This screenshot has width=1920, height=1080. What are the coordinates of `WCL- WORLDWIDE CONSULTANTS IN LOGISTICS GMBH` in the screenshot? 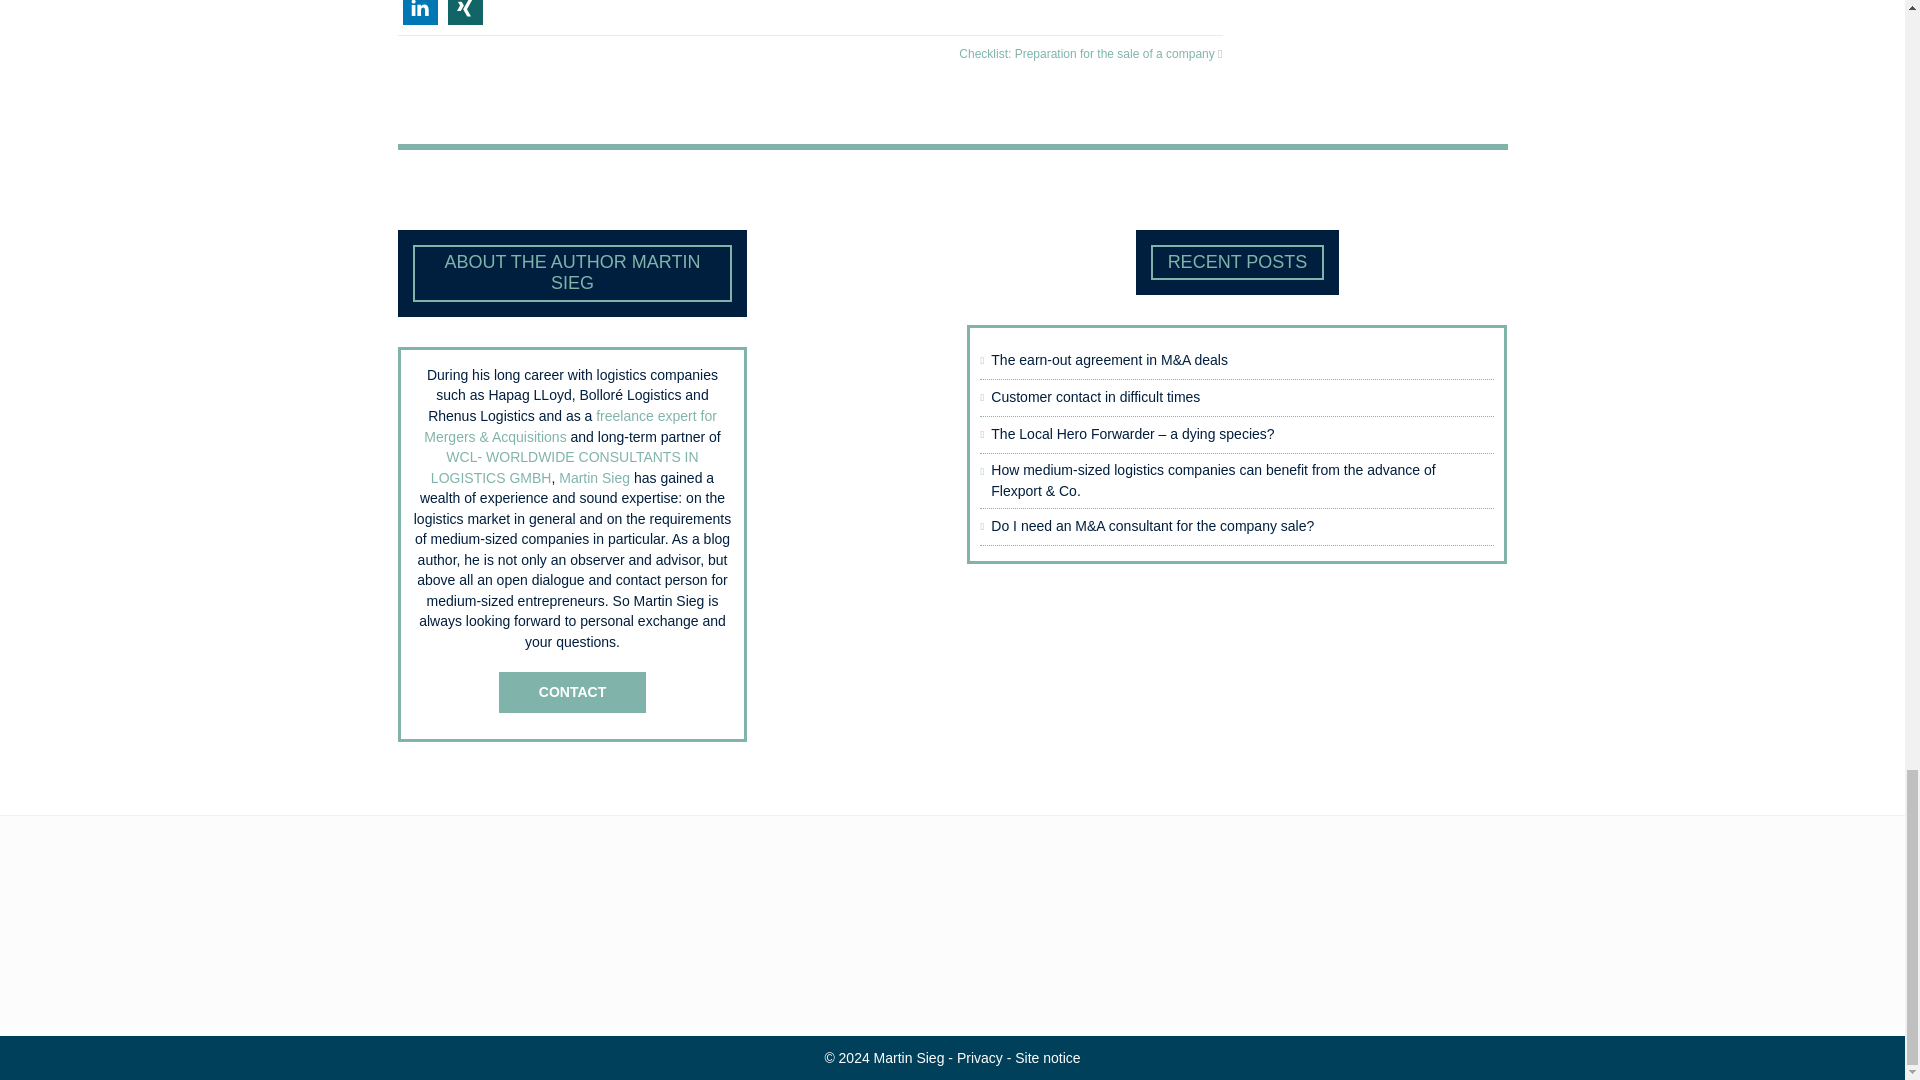 It's located at (564, 468).